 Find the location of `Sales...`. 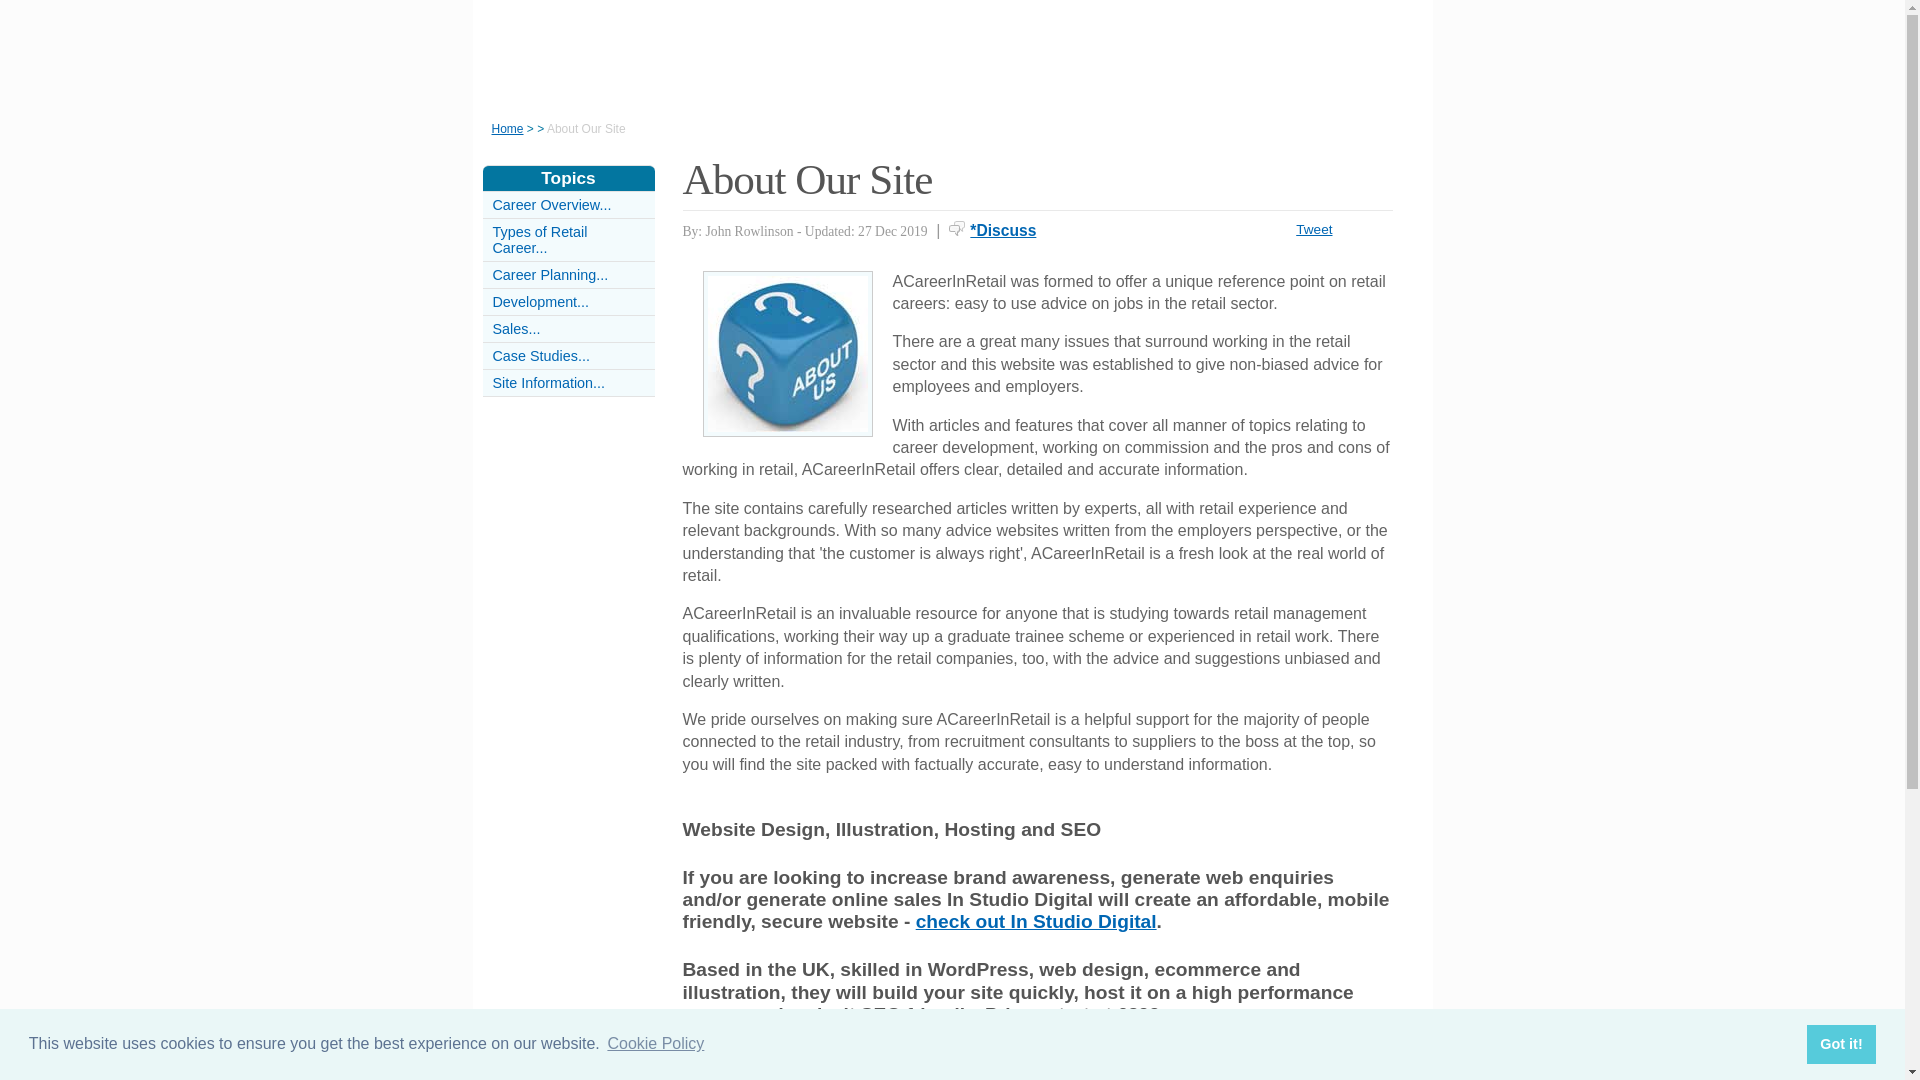

Sales... is located at coordinates (515, 328).